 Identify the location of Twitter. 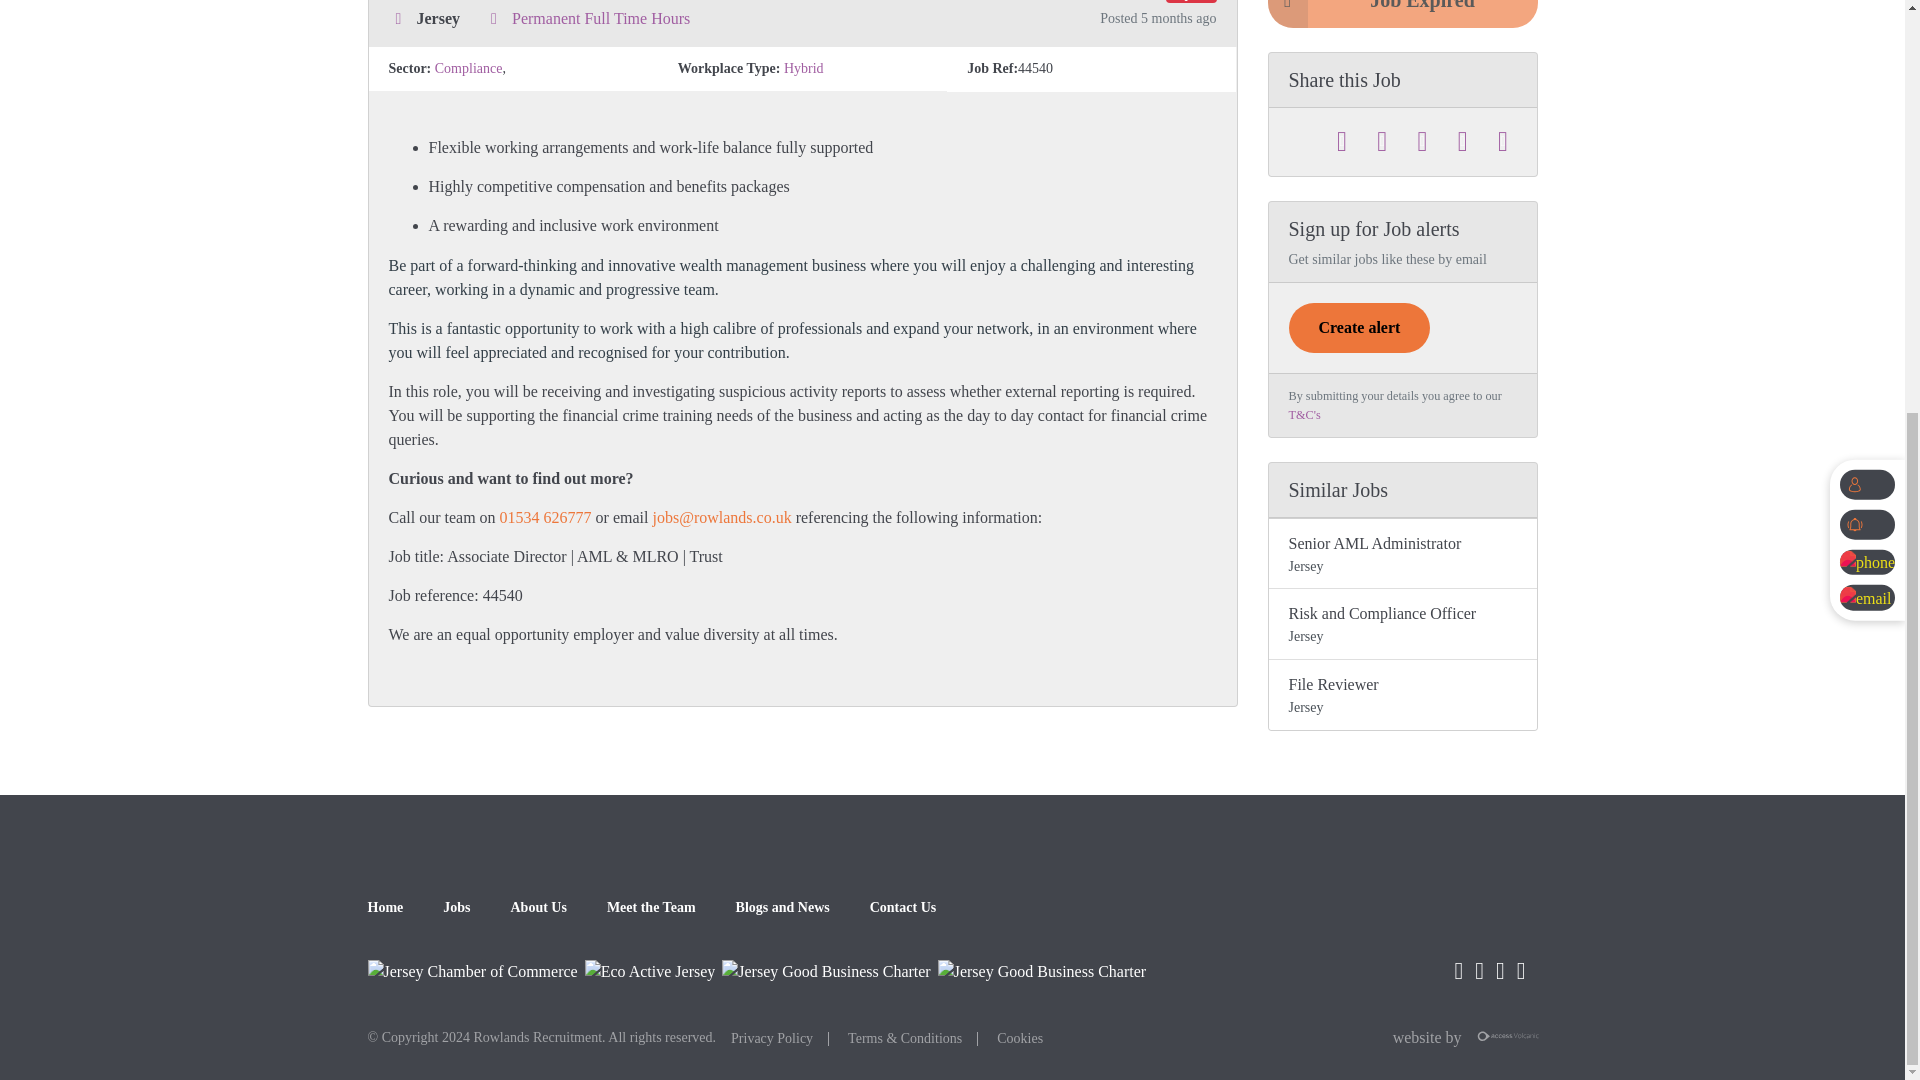
(1342, 142).